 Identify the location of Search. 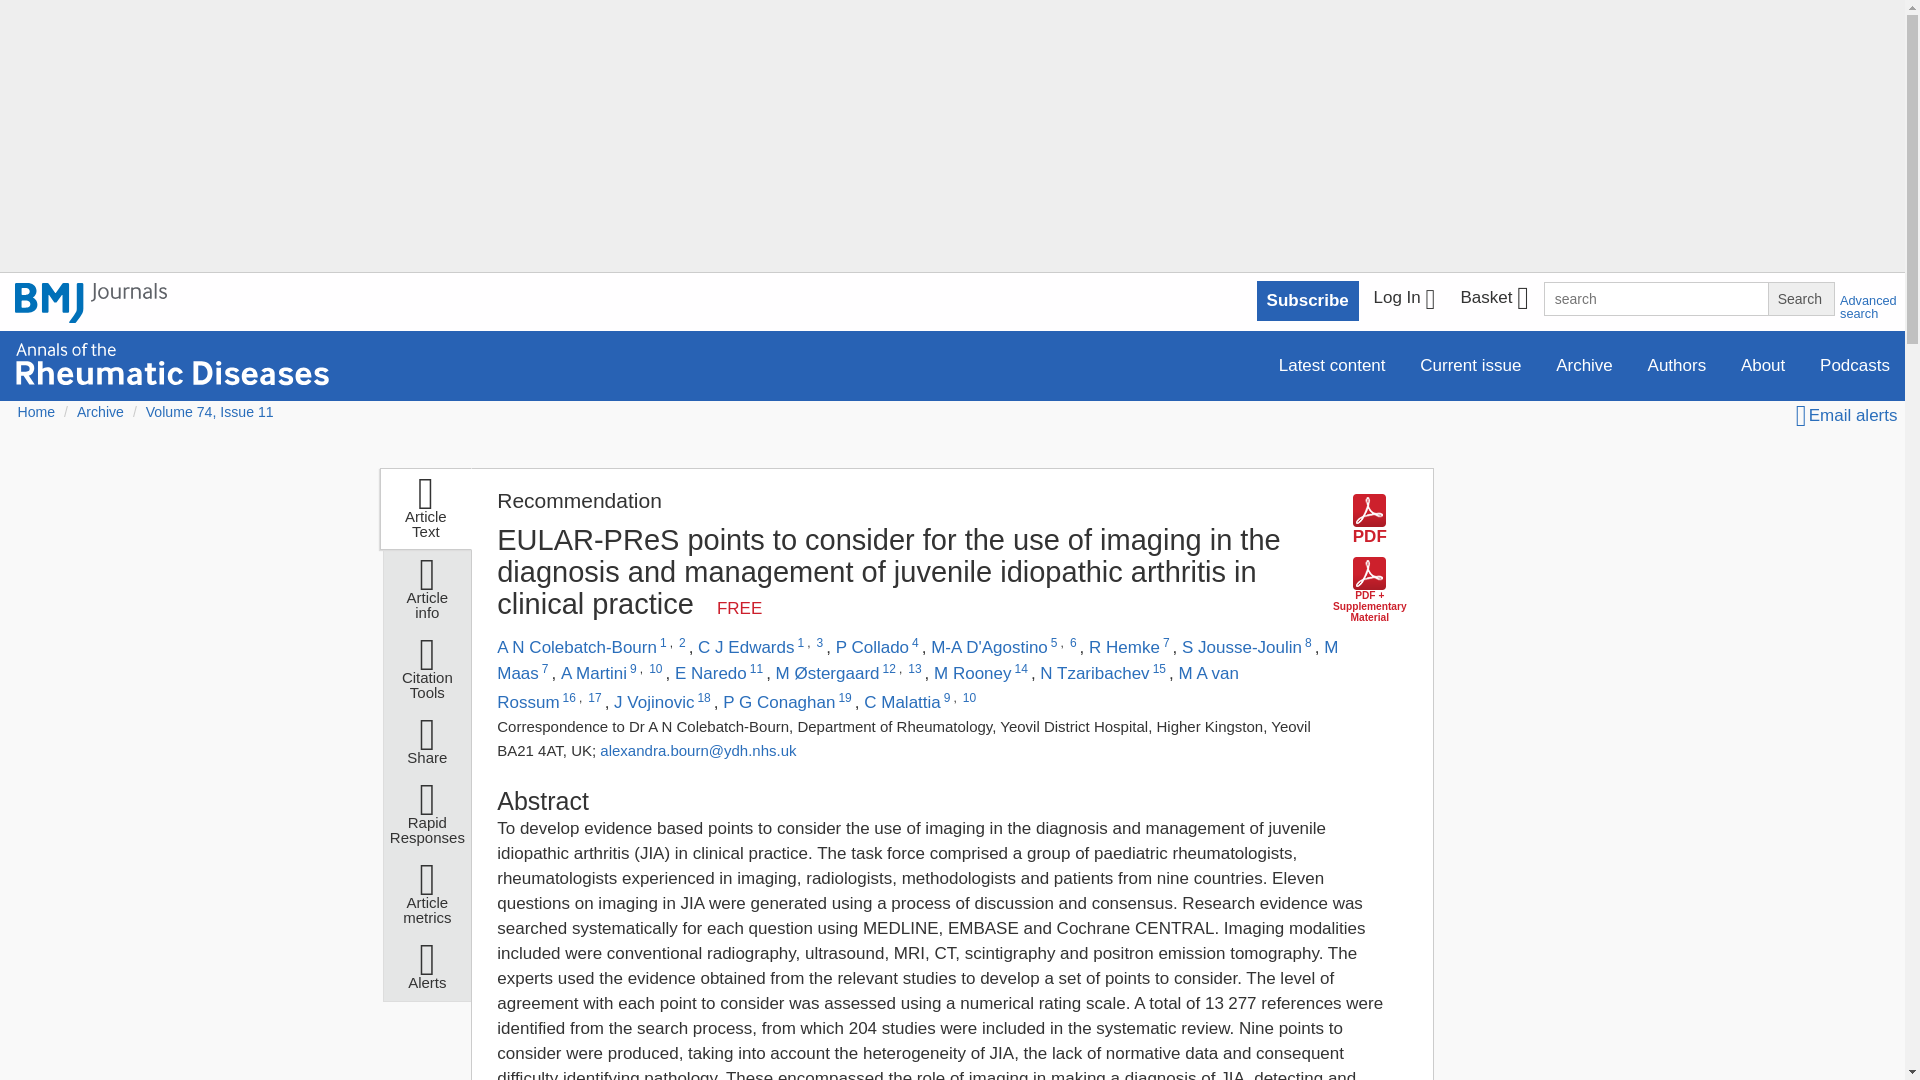
(1800, 298).